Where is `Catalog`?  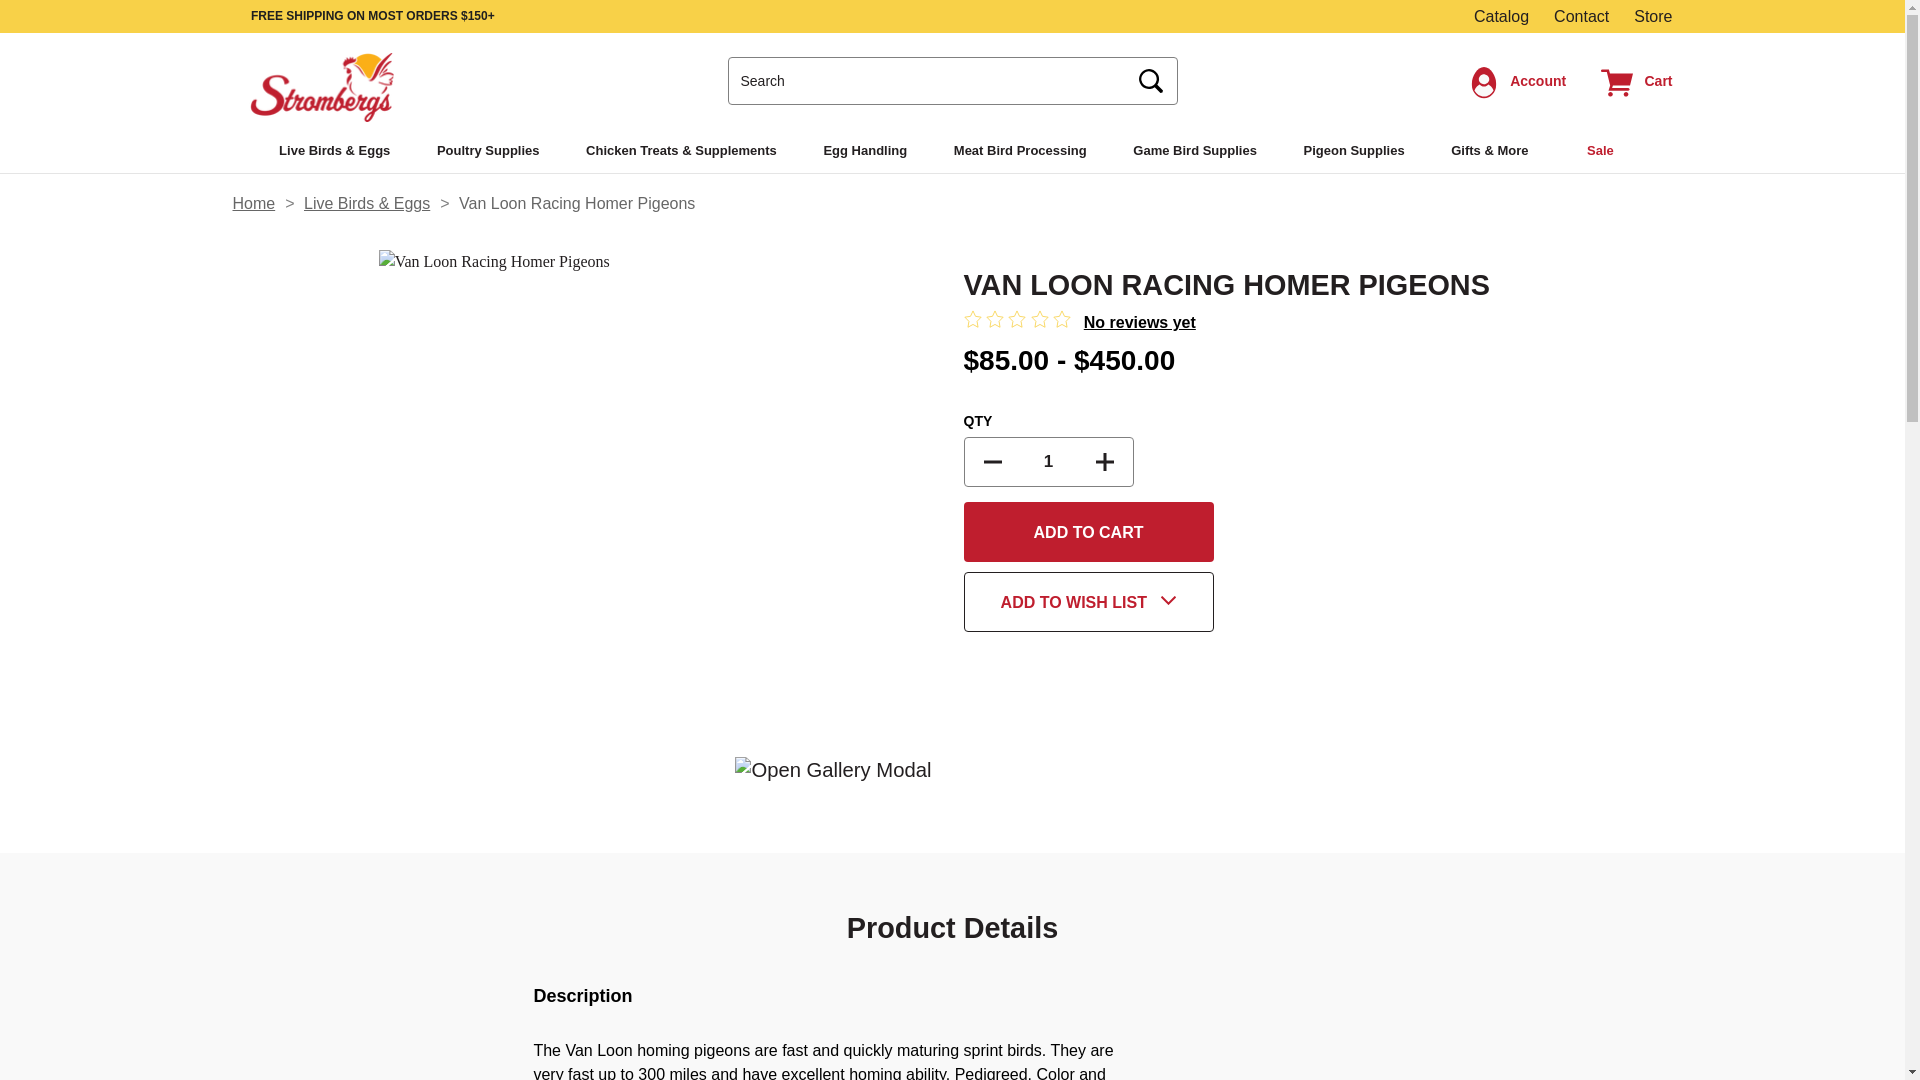 Catalog is located at coordinates (1501, 16).